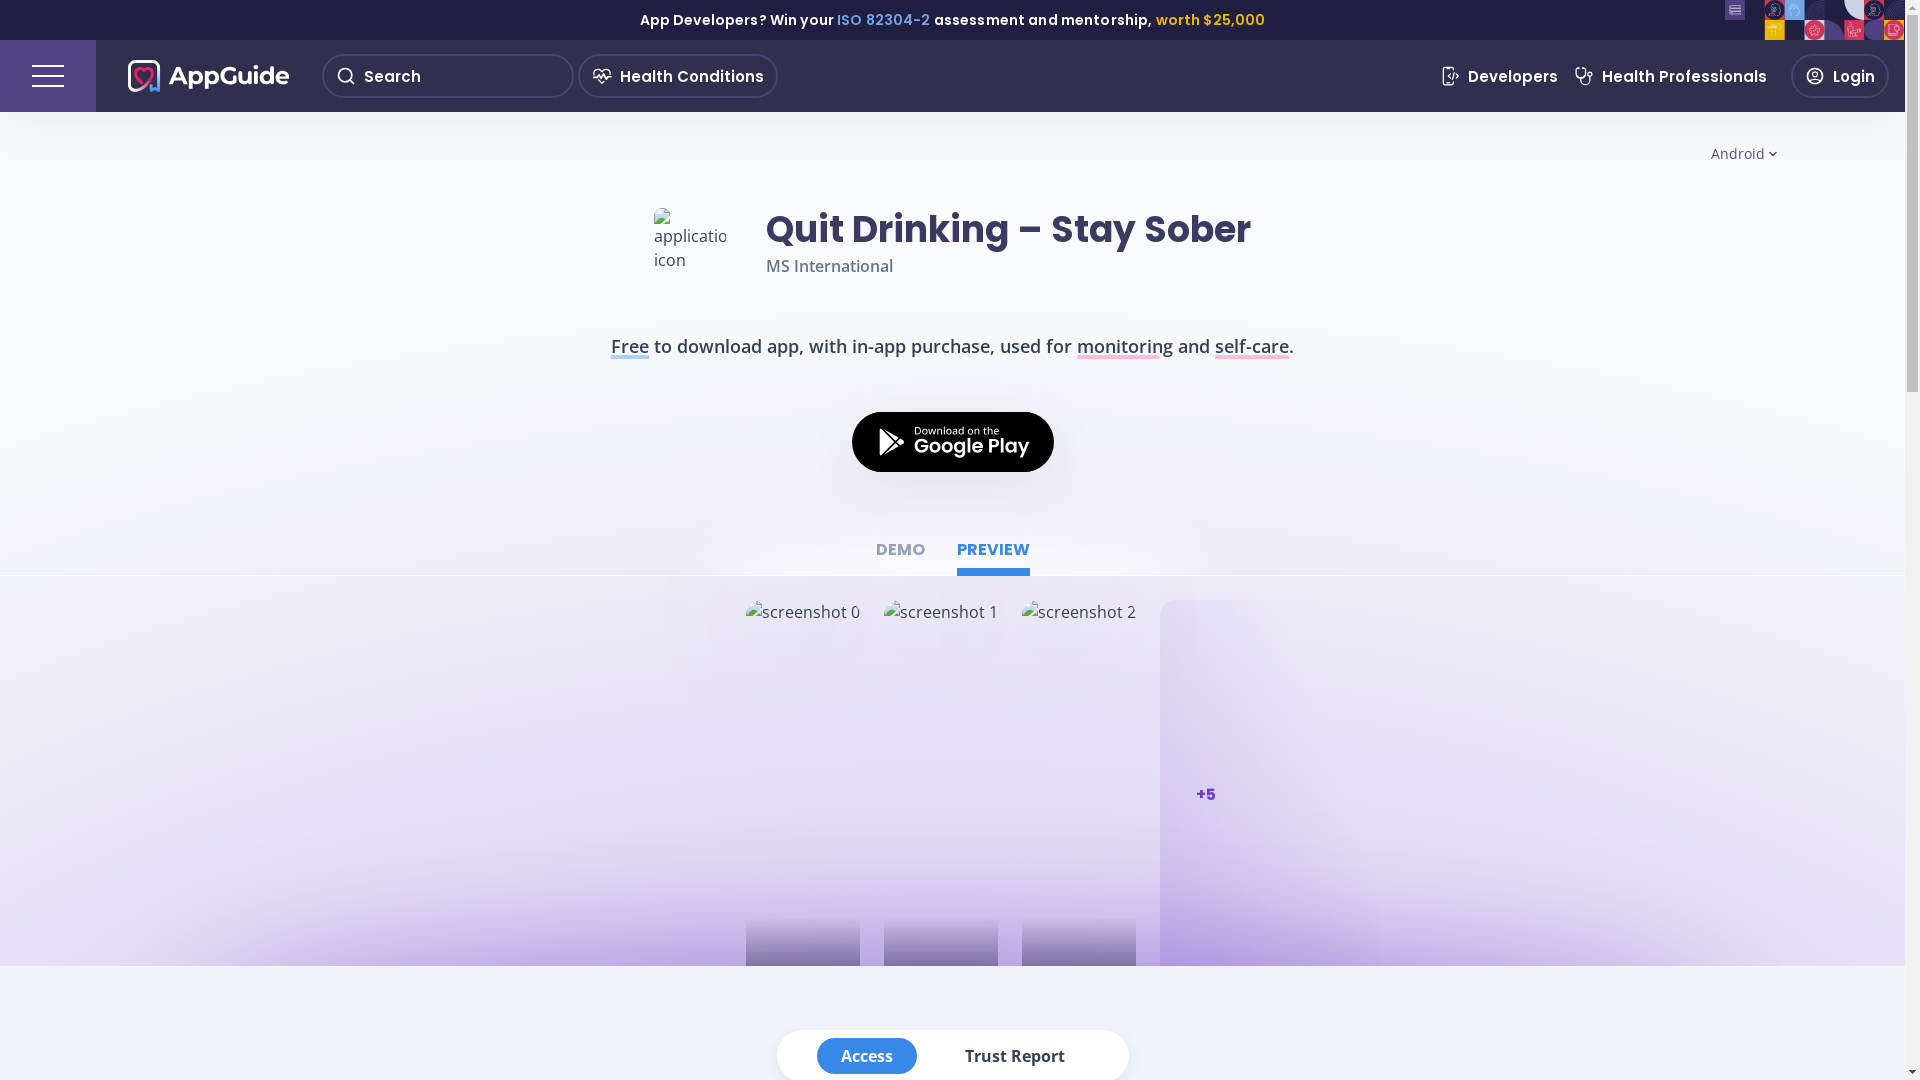  Describe the element at coordinates (866, 1056) in the screenshot. I see `Access` at that location.